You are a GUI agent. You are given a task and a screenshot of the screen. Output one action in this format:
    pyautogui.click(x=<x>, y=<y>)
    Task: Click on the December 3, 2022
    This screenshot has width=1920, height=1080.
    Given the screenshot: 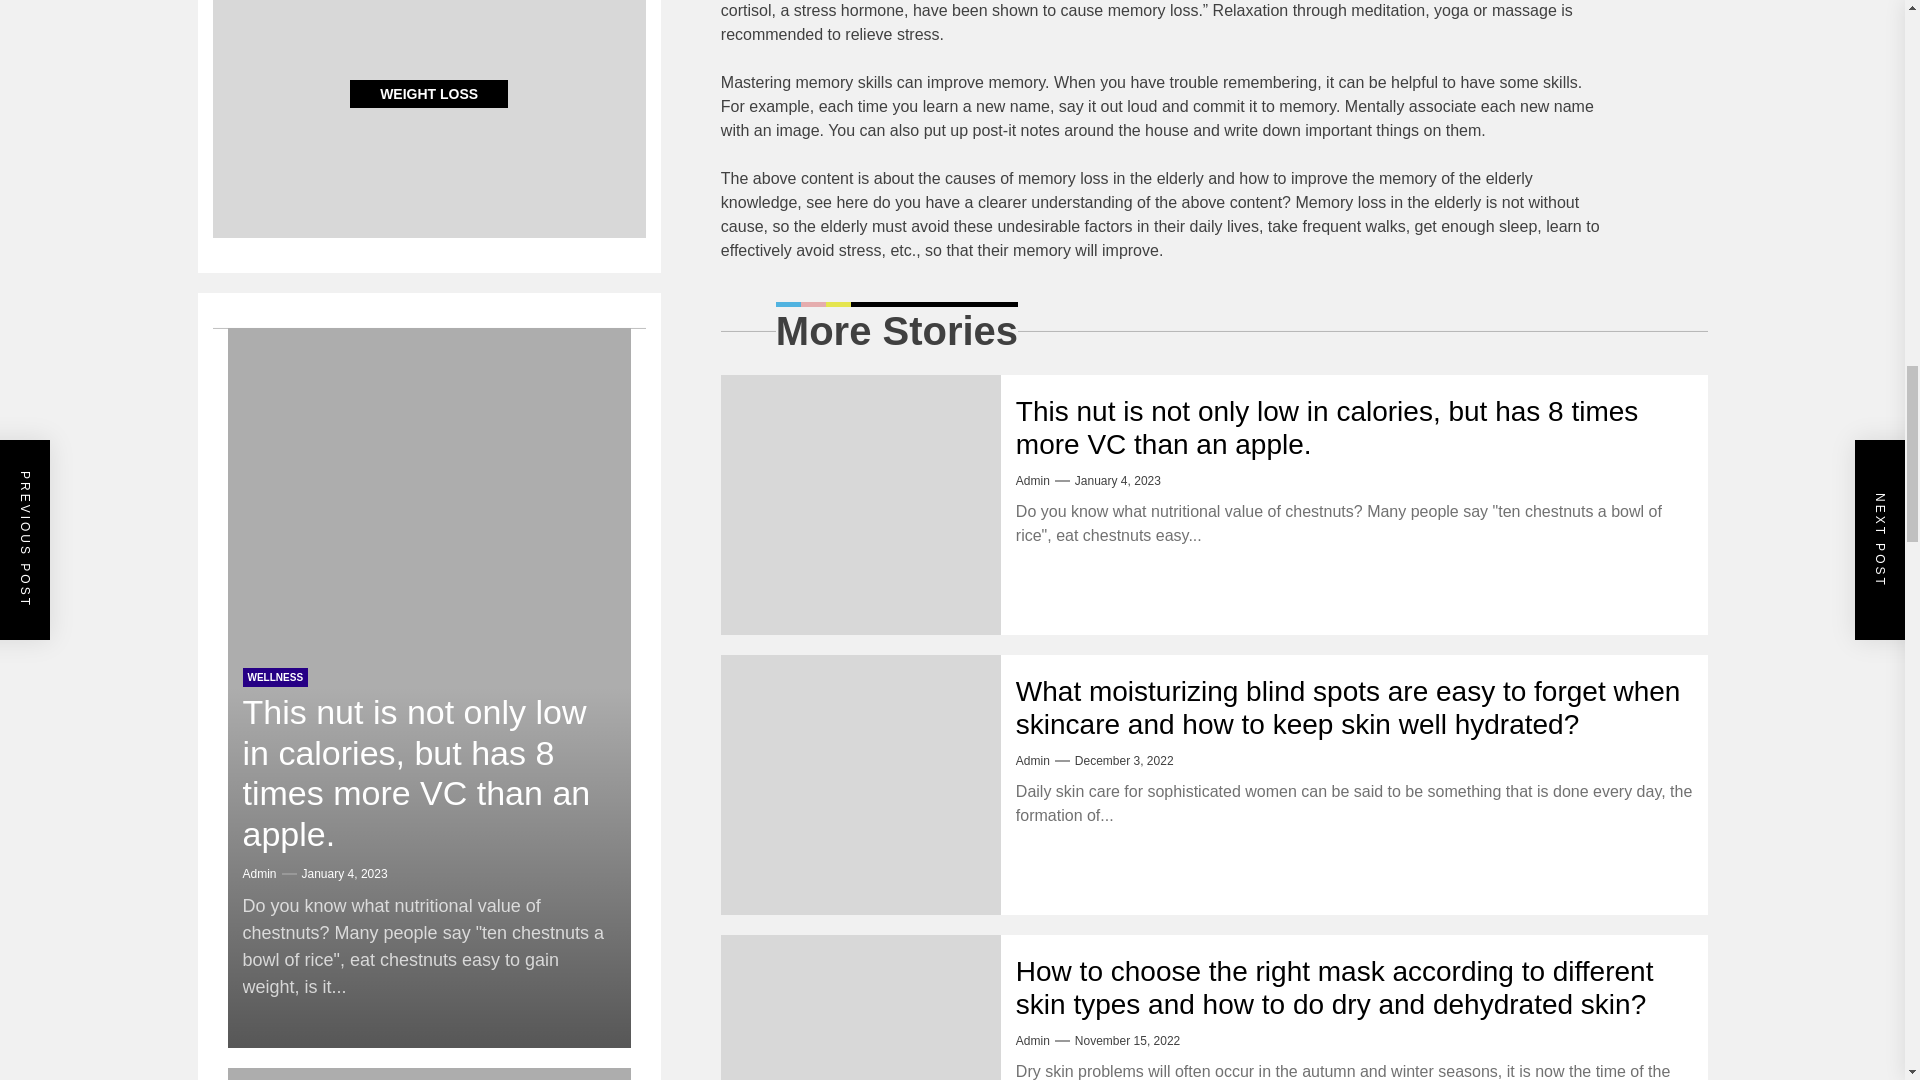 What is the action you would take?
    pyautogui.click(x=1124, y=760)
    